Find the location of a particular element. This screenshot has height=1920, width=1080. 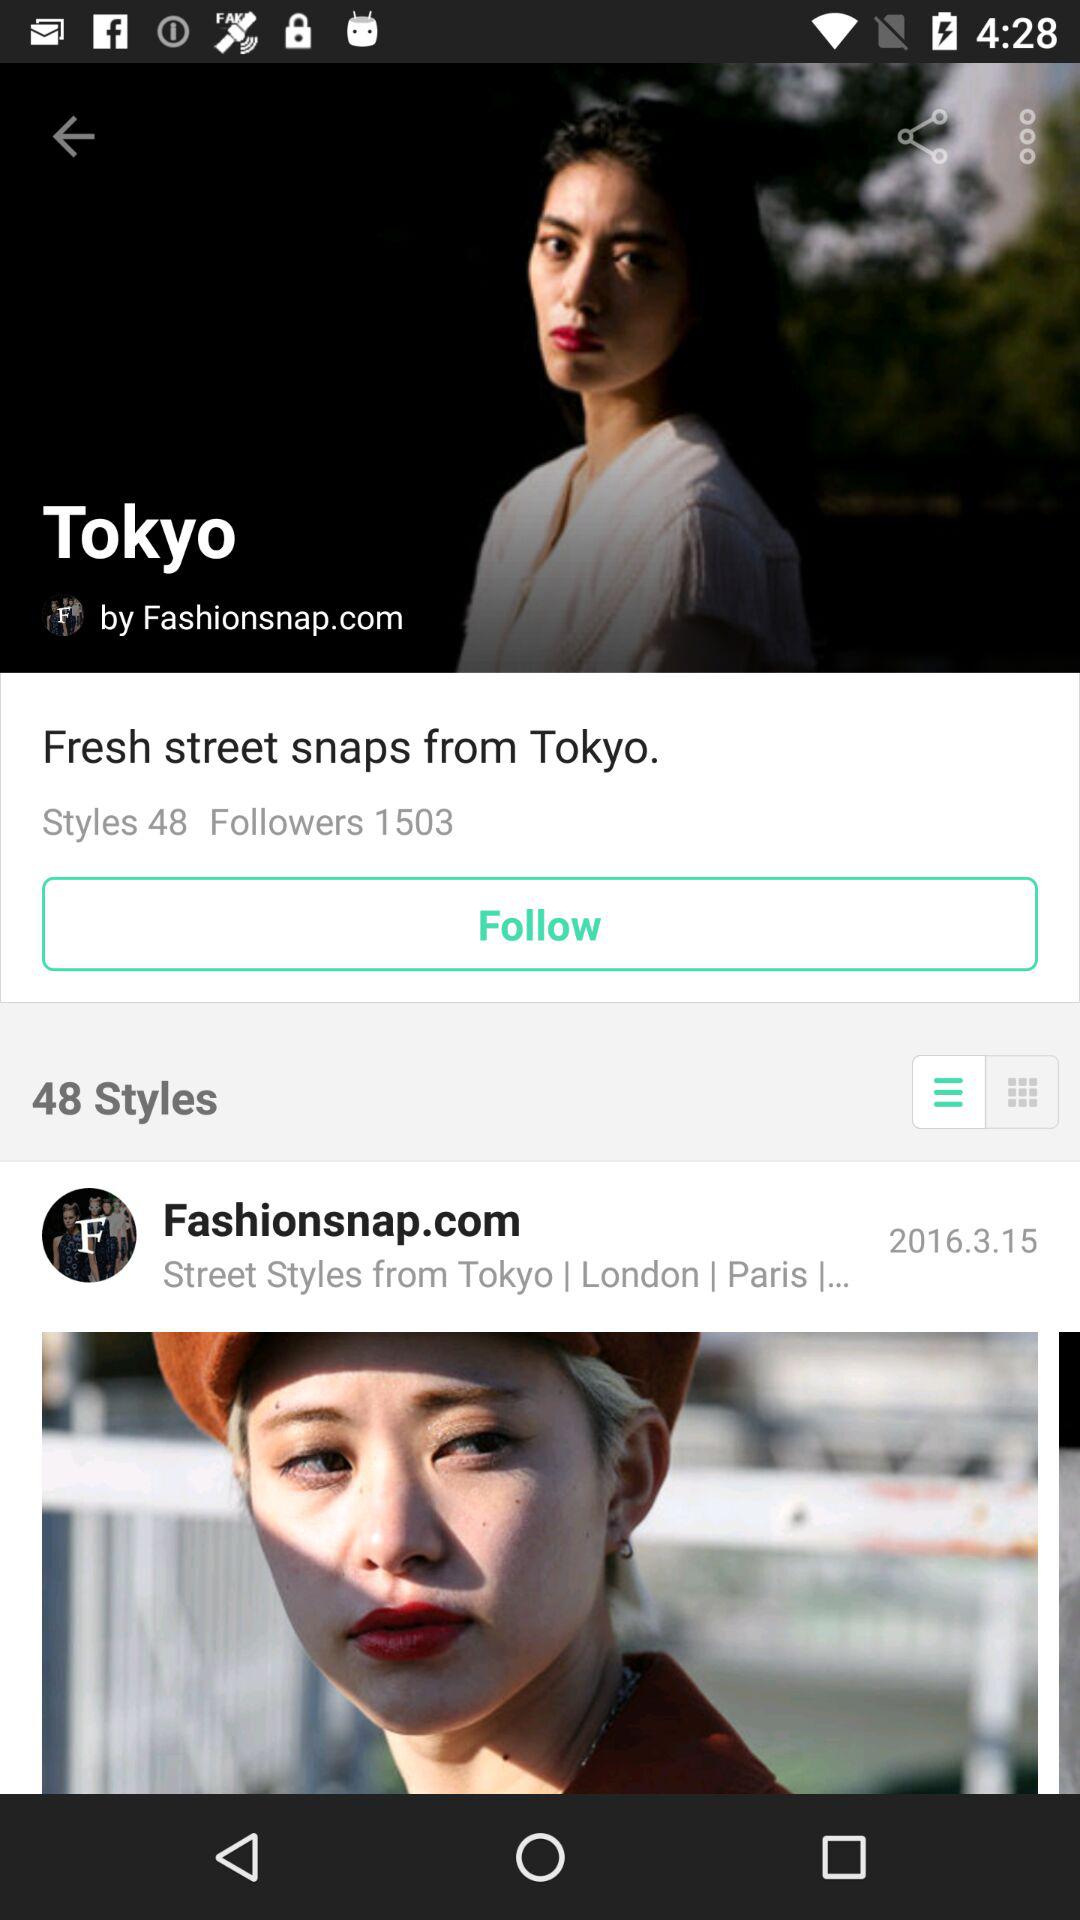

open the item next to 48 styles is located at coordinates (948, 1092).